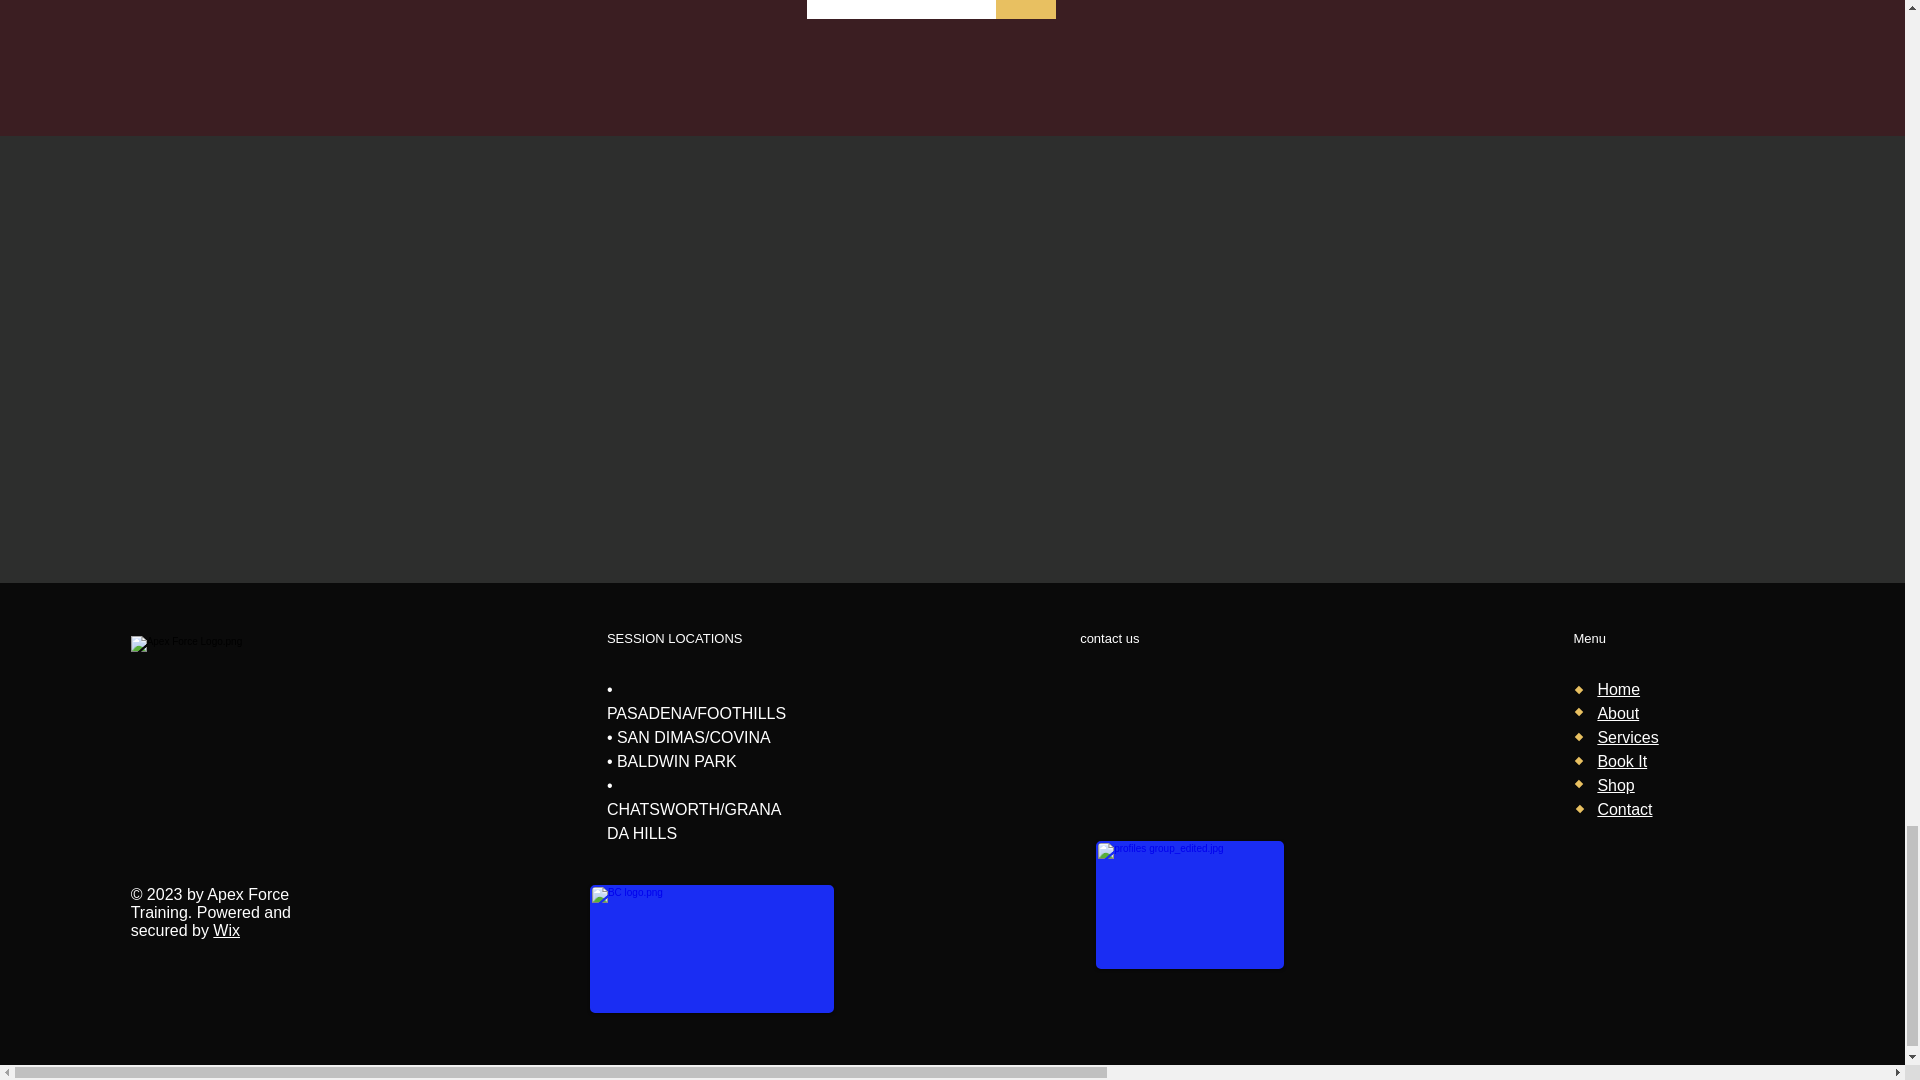 This screenshot has height=1080, width=1920. Describe the element at coordinates (226, 930) in the screenshot. I see `Wix` at that location.